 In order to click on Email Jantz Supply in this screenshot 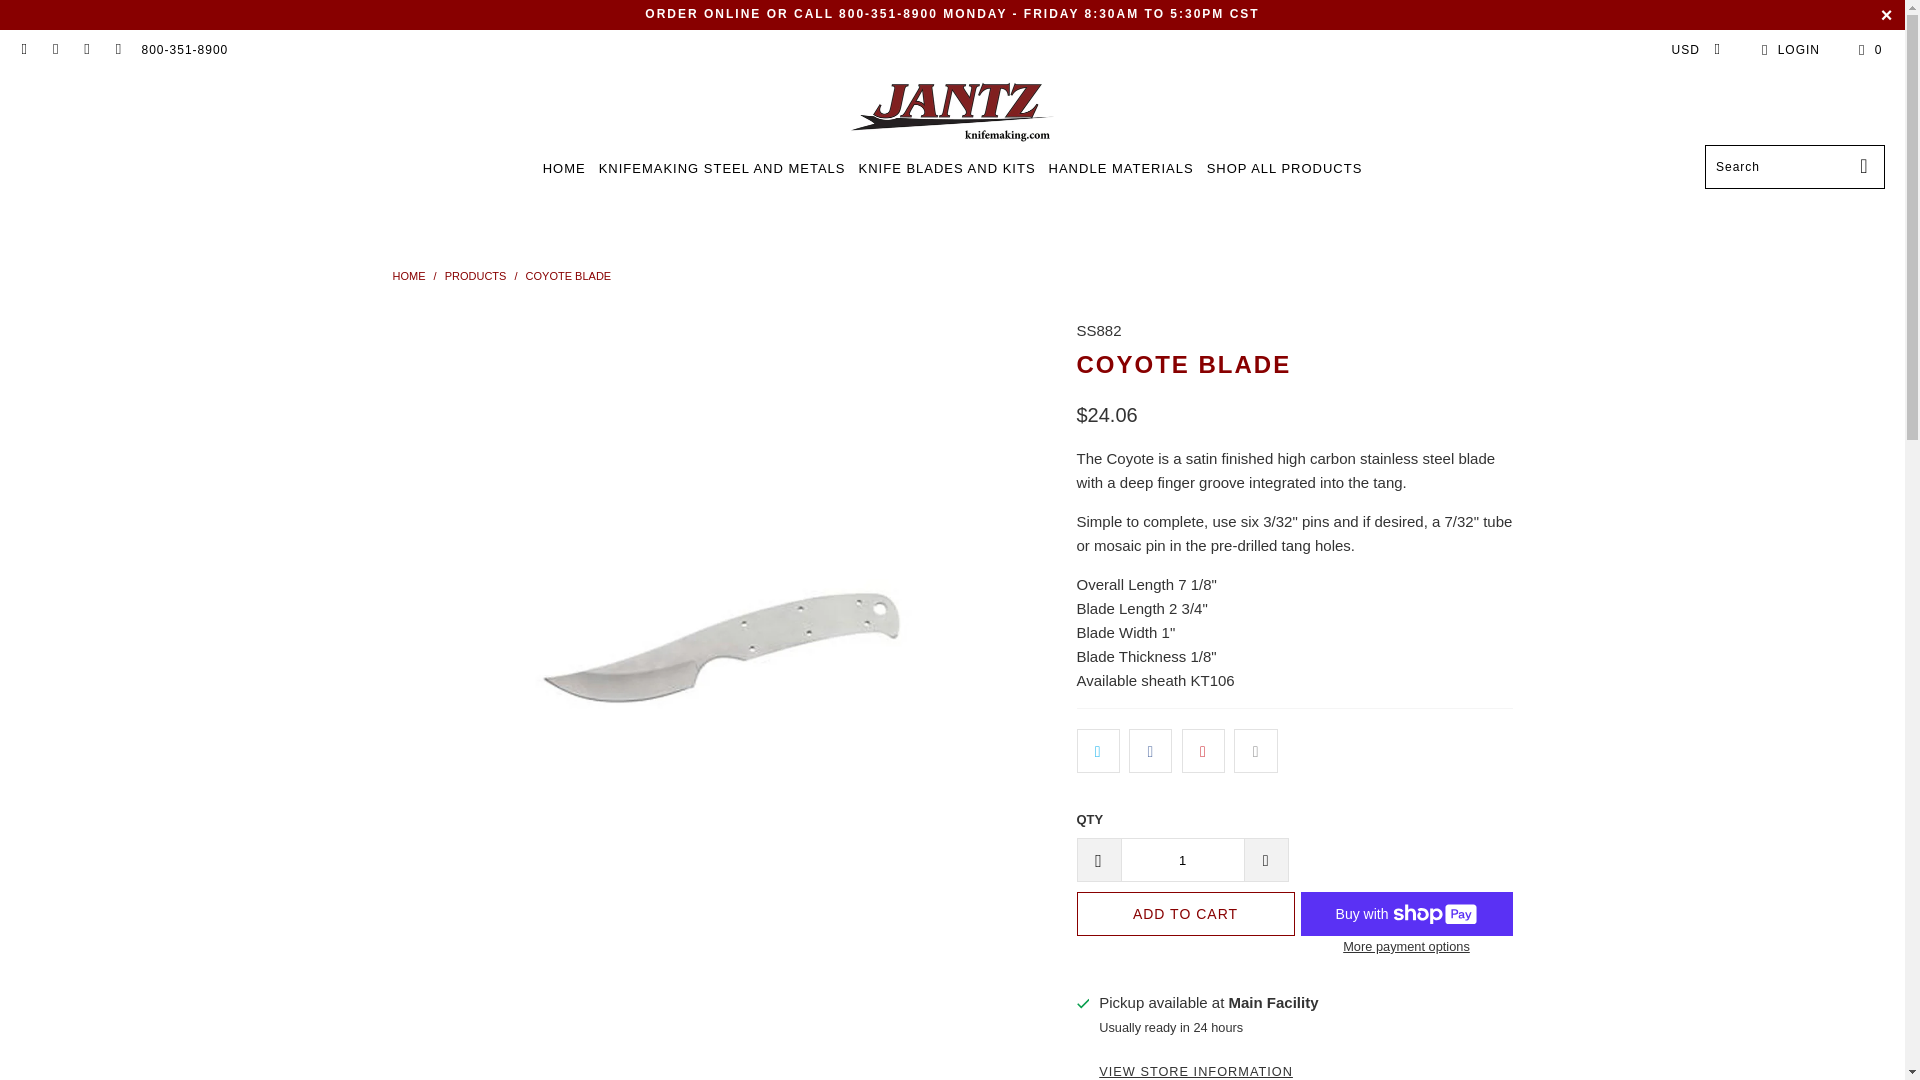, I will do `click(24, 50)`.